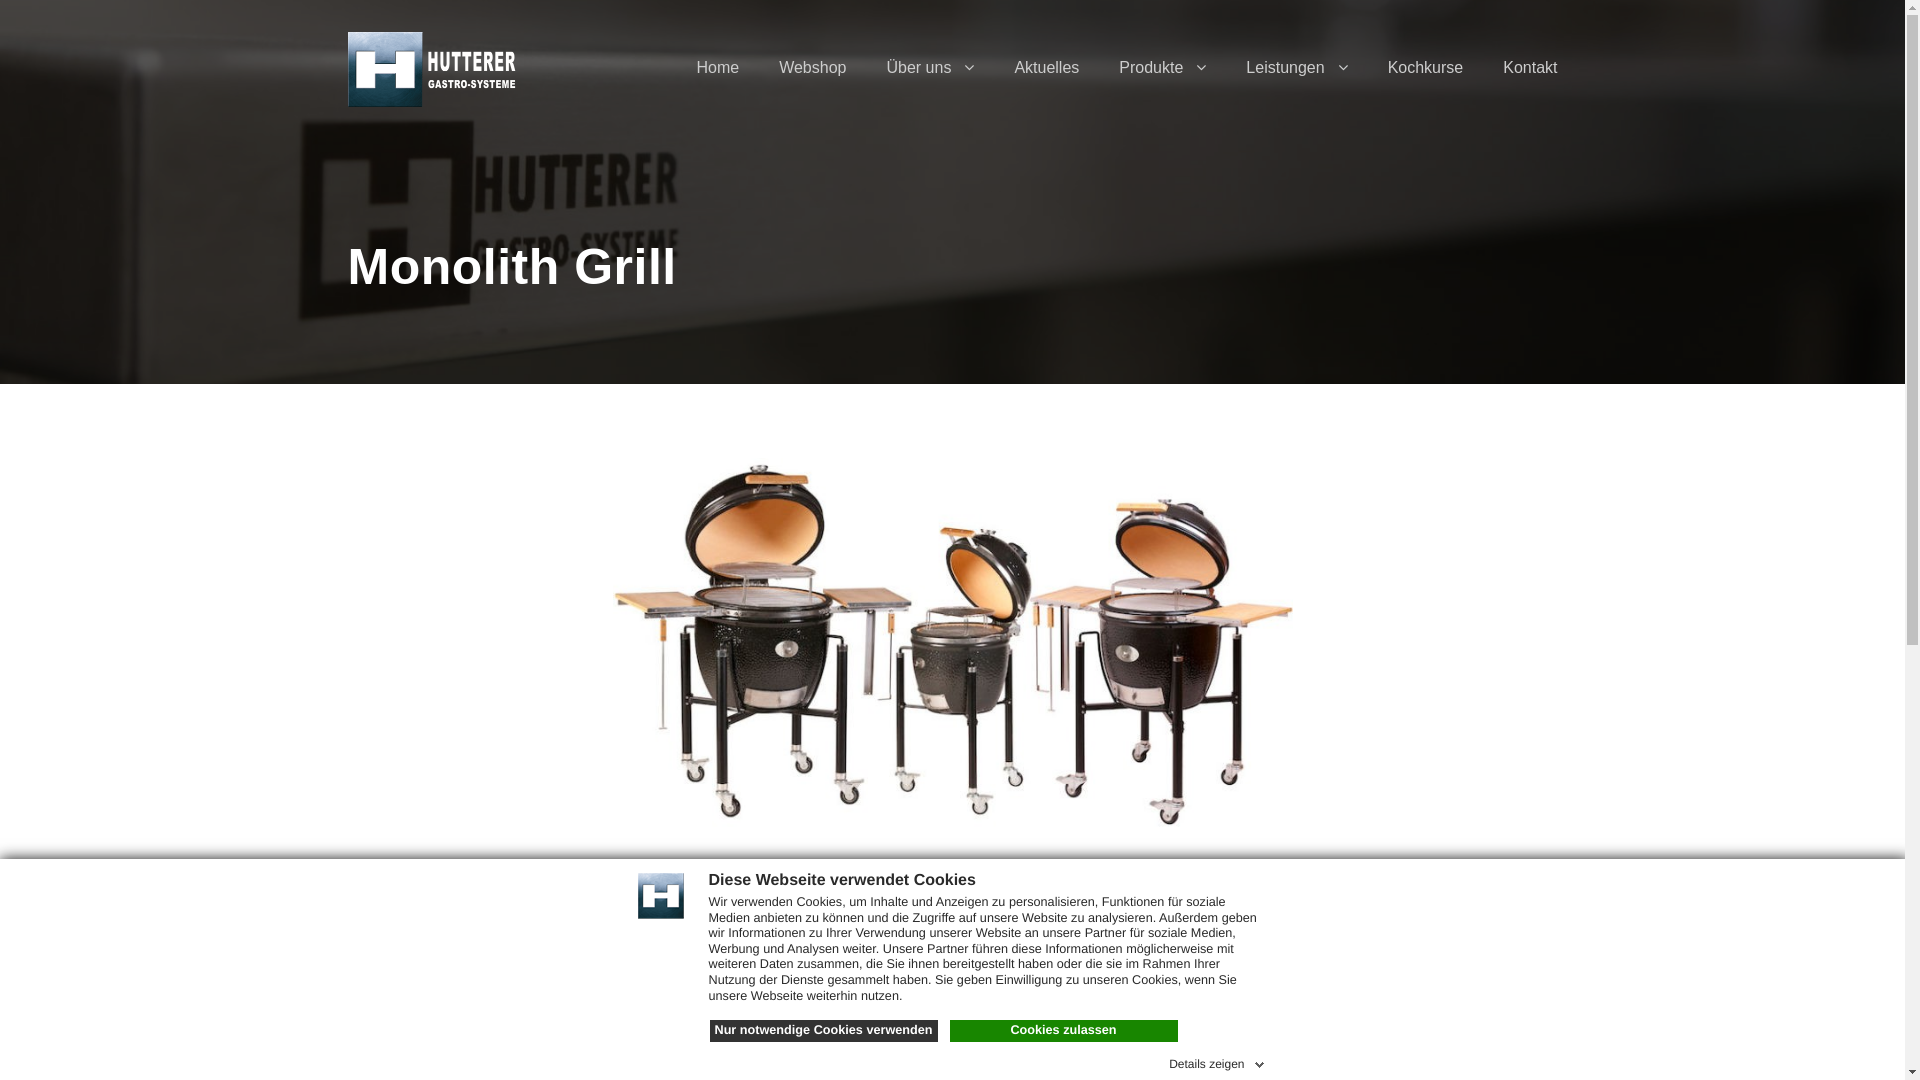 The width and height of the screenshot is (1920, 1080). What do you see at coordinates (1223, 902) in the screenshot?
I see `instagram` at bounding box center [1223, 902].